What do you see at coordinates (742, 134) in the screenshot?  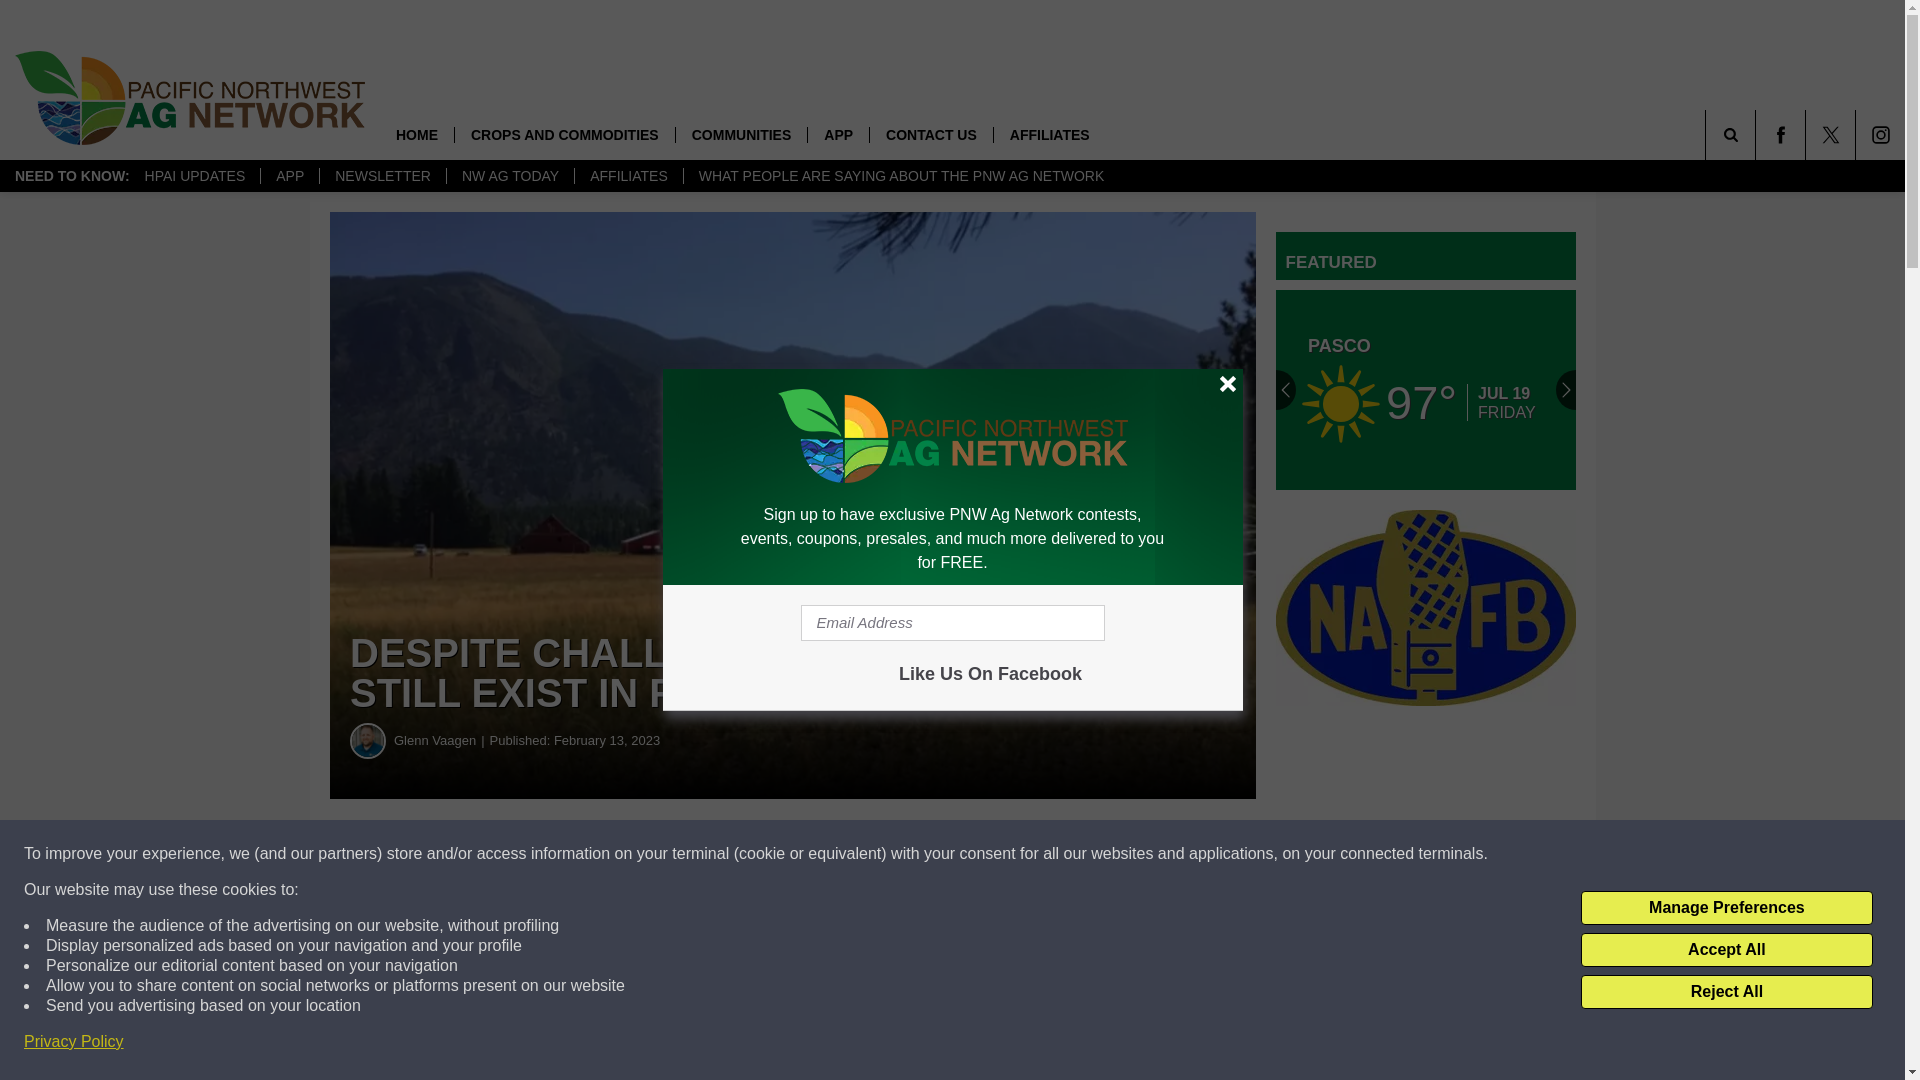 I see `COMMUNITIES` at bounding box center [742, 134].